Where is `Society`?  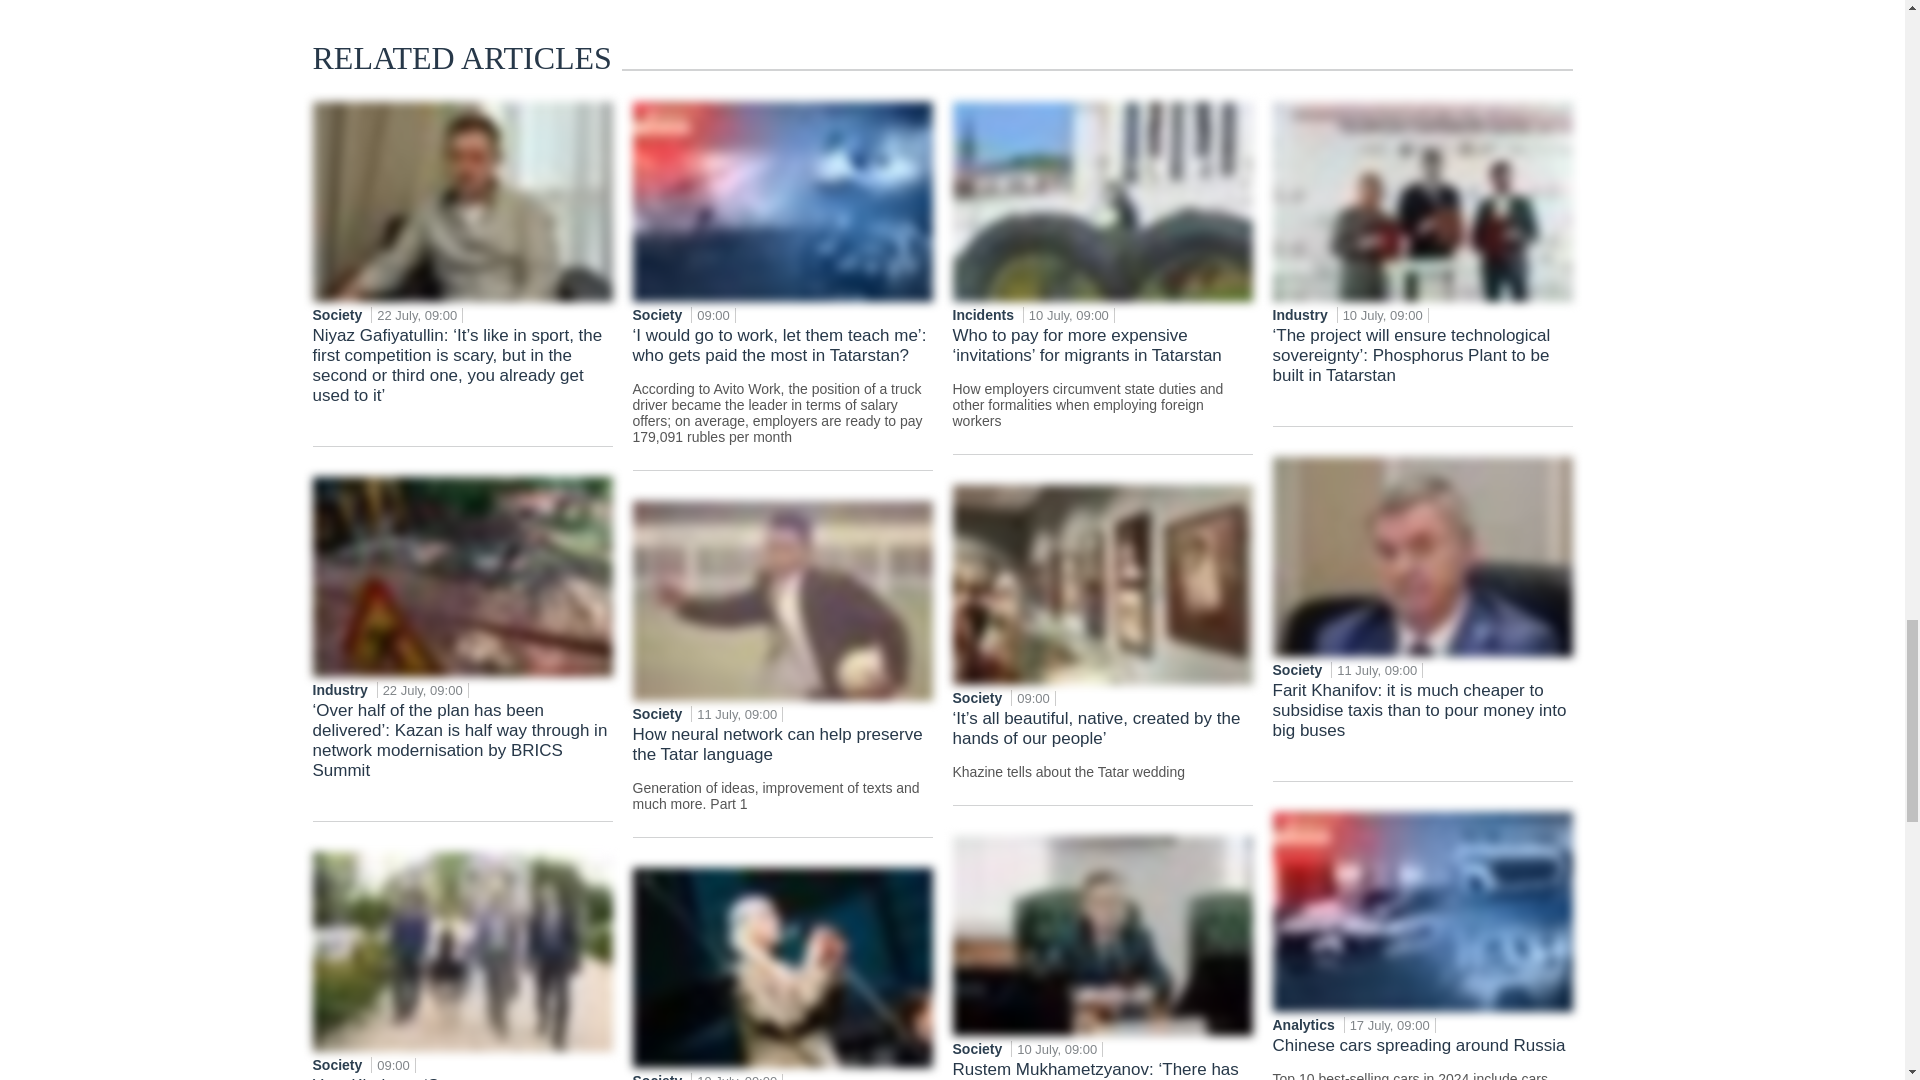
Society is located at coordinates (338, 314).